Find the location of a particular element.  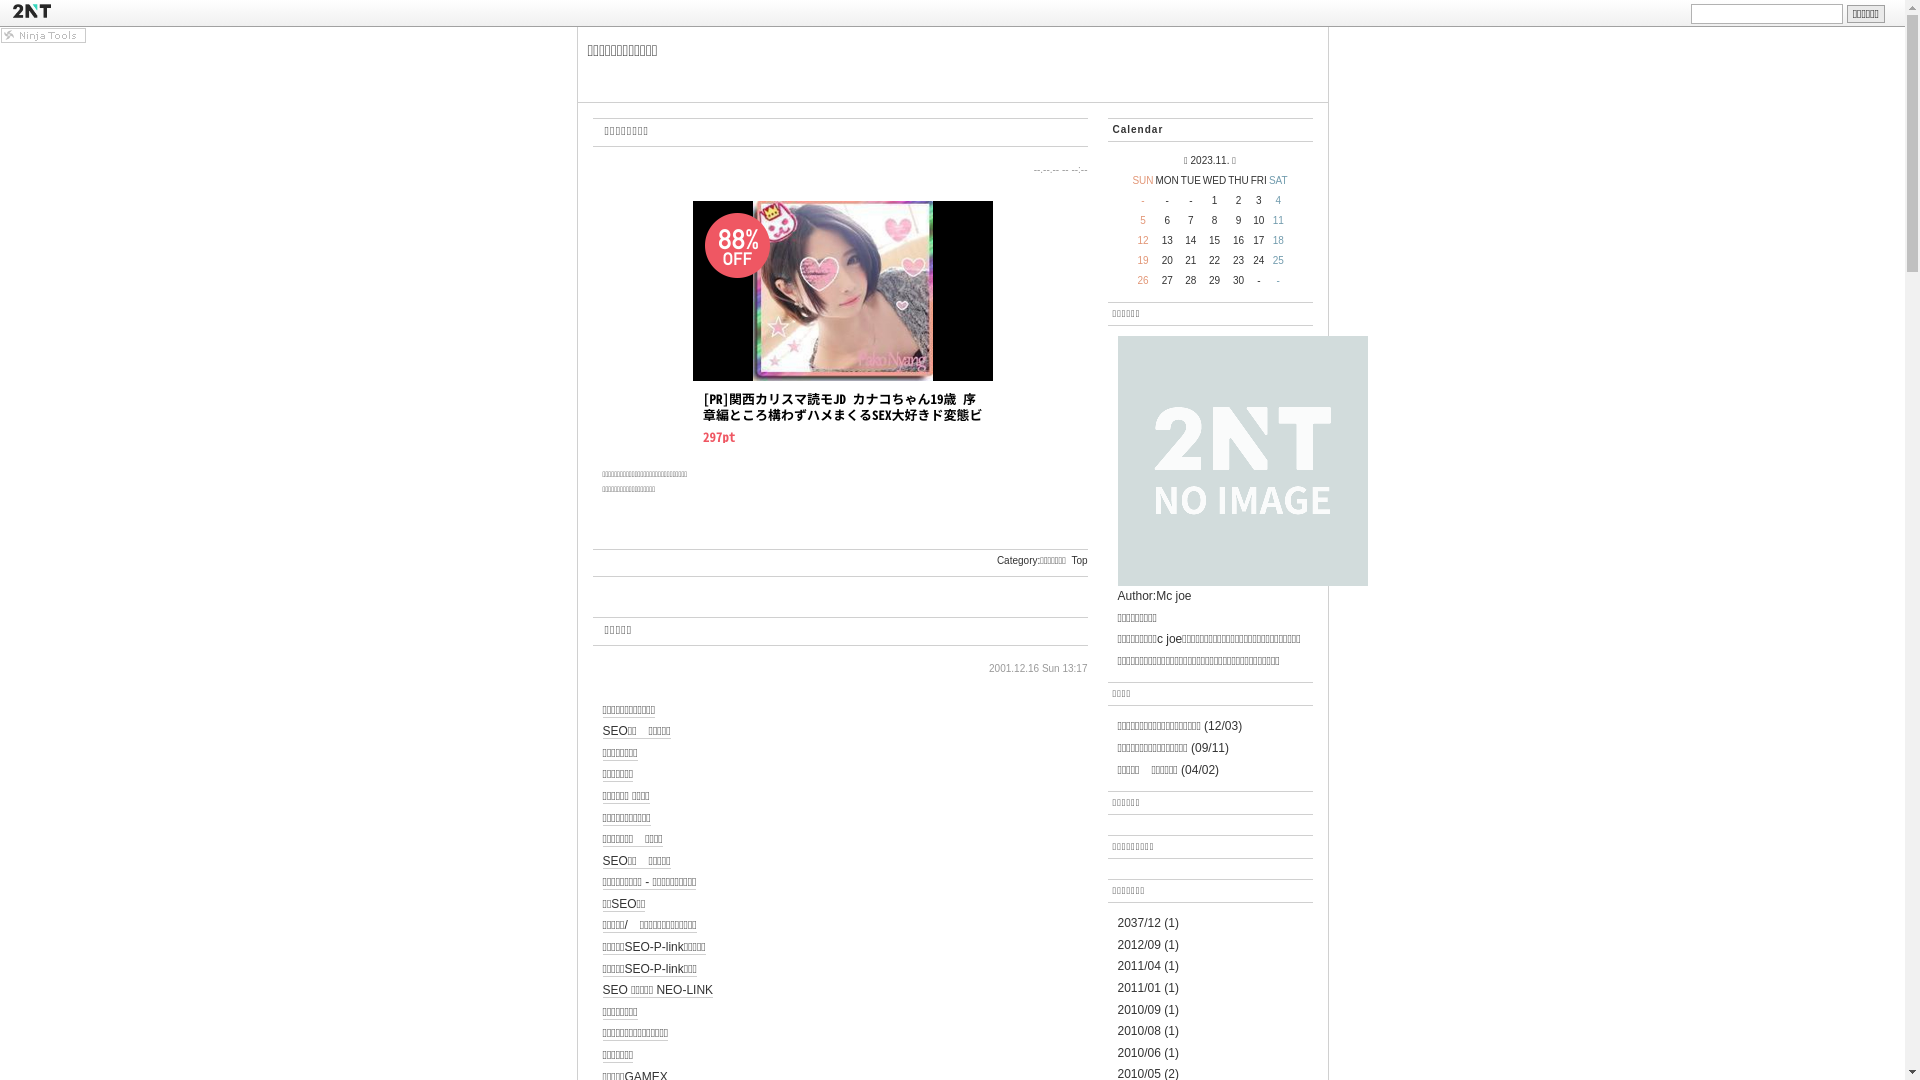

2037/12 (1) is located at coordinates (1148, 923).